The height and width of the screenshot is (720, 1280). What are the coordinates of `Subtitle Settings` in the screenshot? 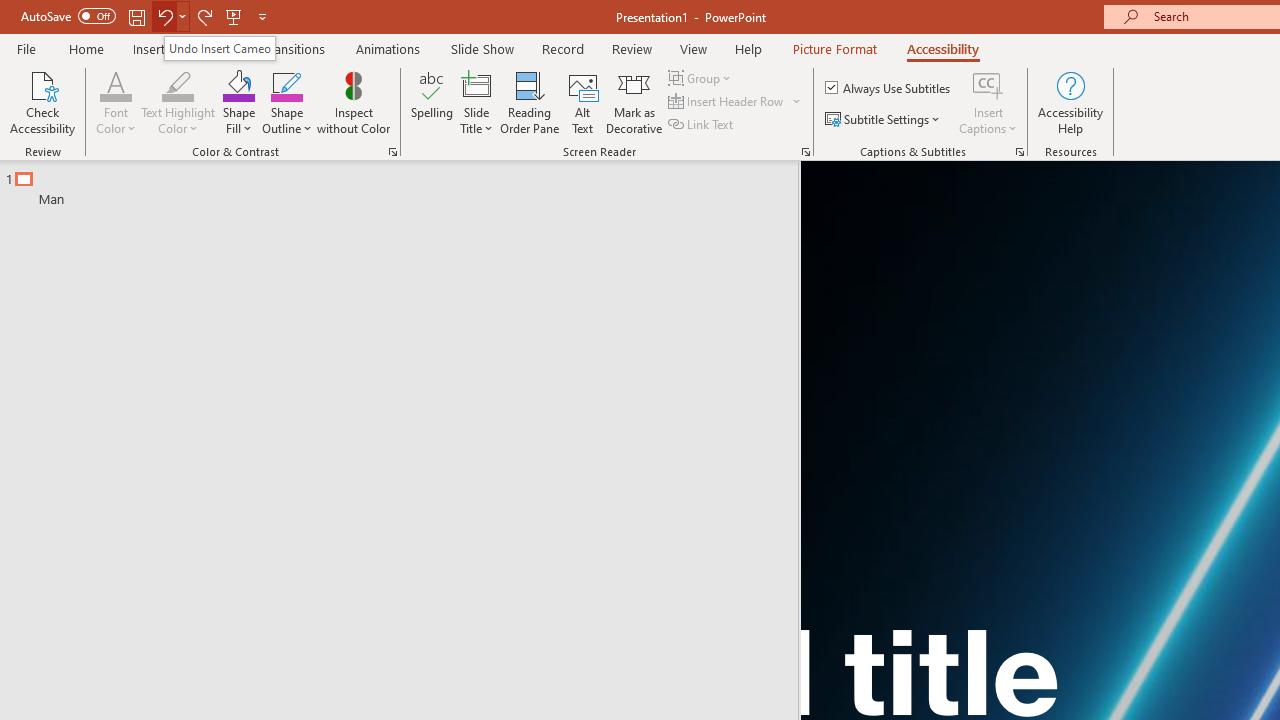 It's located at (884, 120).